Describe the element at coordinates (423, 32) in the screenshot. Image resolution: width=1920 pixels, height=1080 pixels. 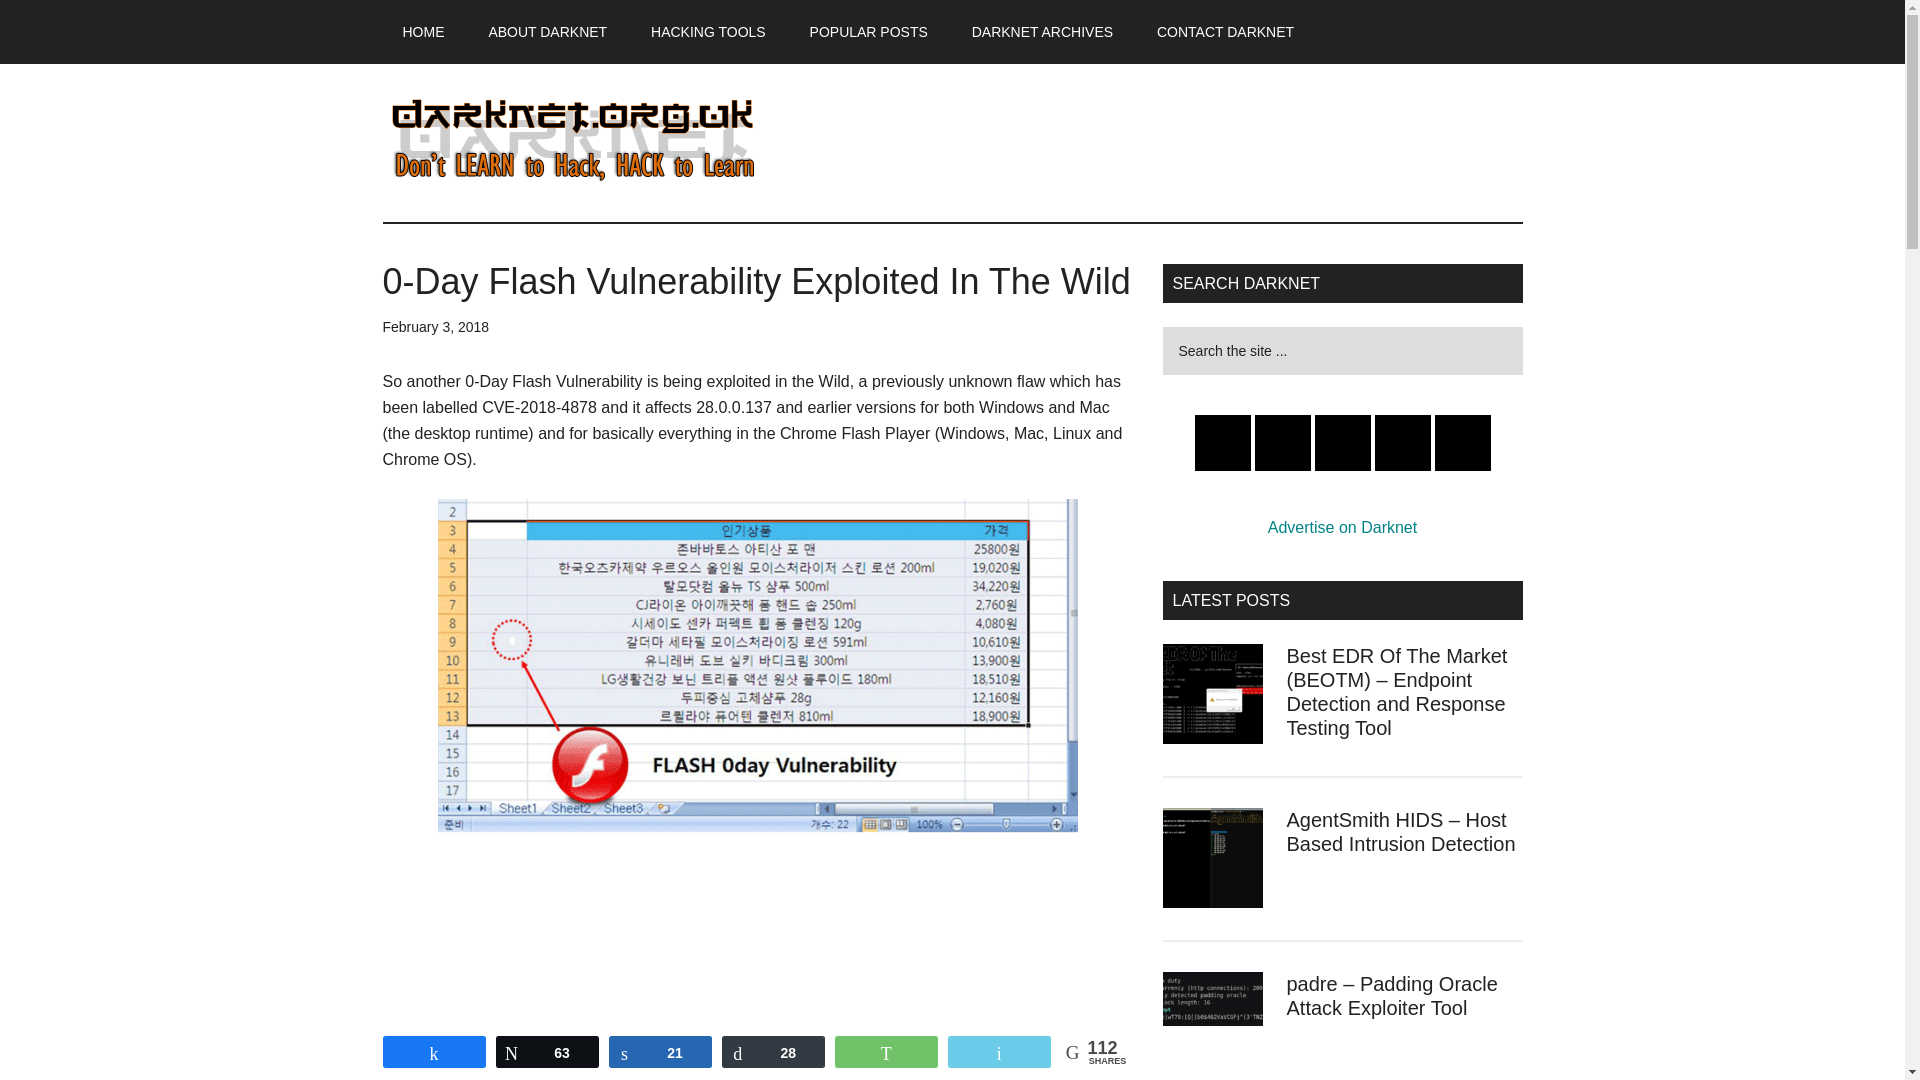
I see `HOME` at that location.